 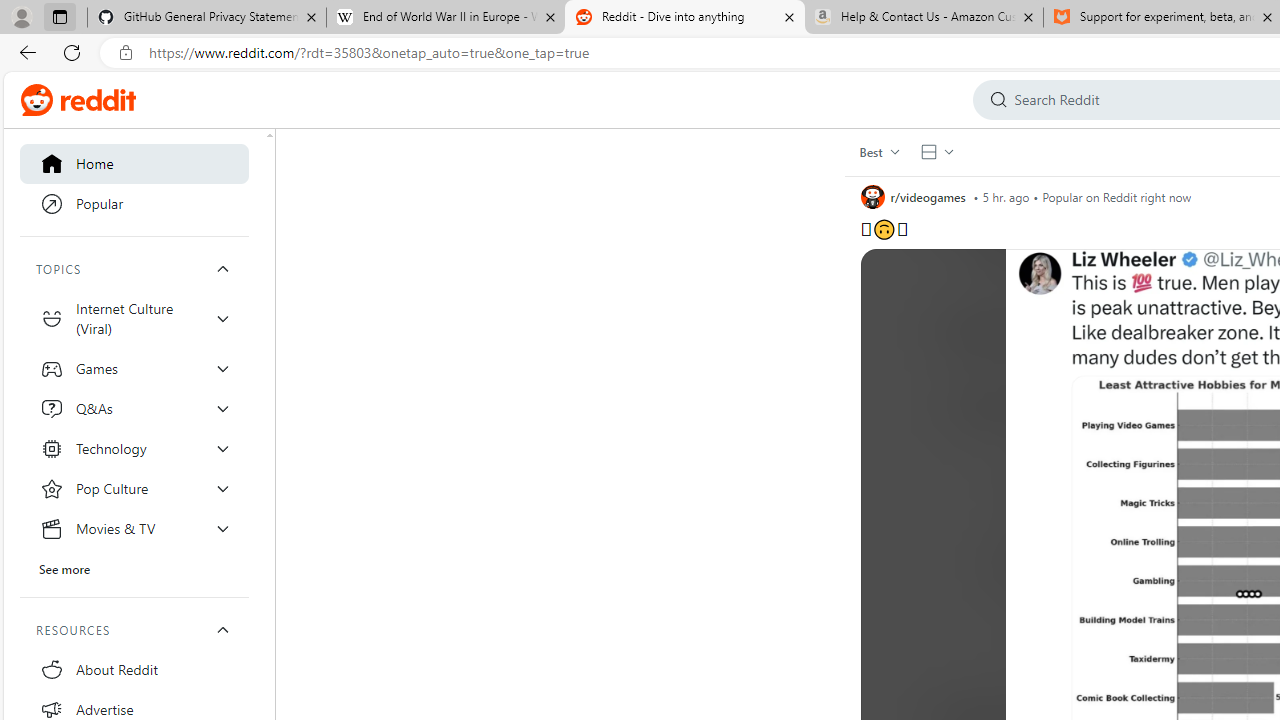 I want to click on r/videogames icon, so click(x=872, y=196).